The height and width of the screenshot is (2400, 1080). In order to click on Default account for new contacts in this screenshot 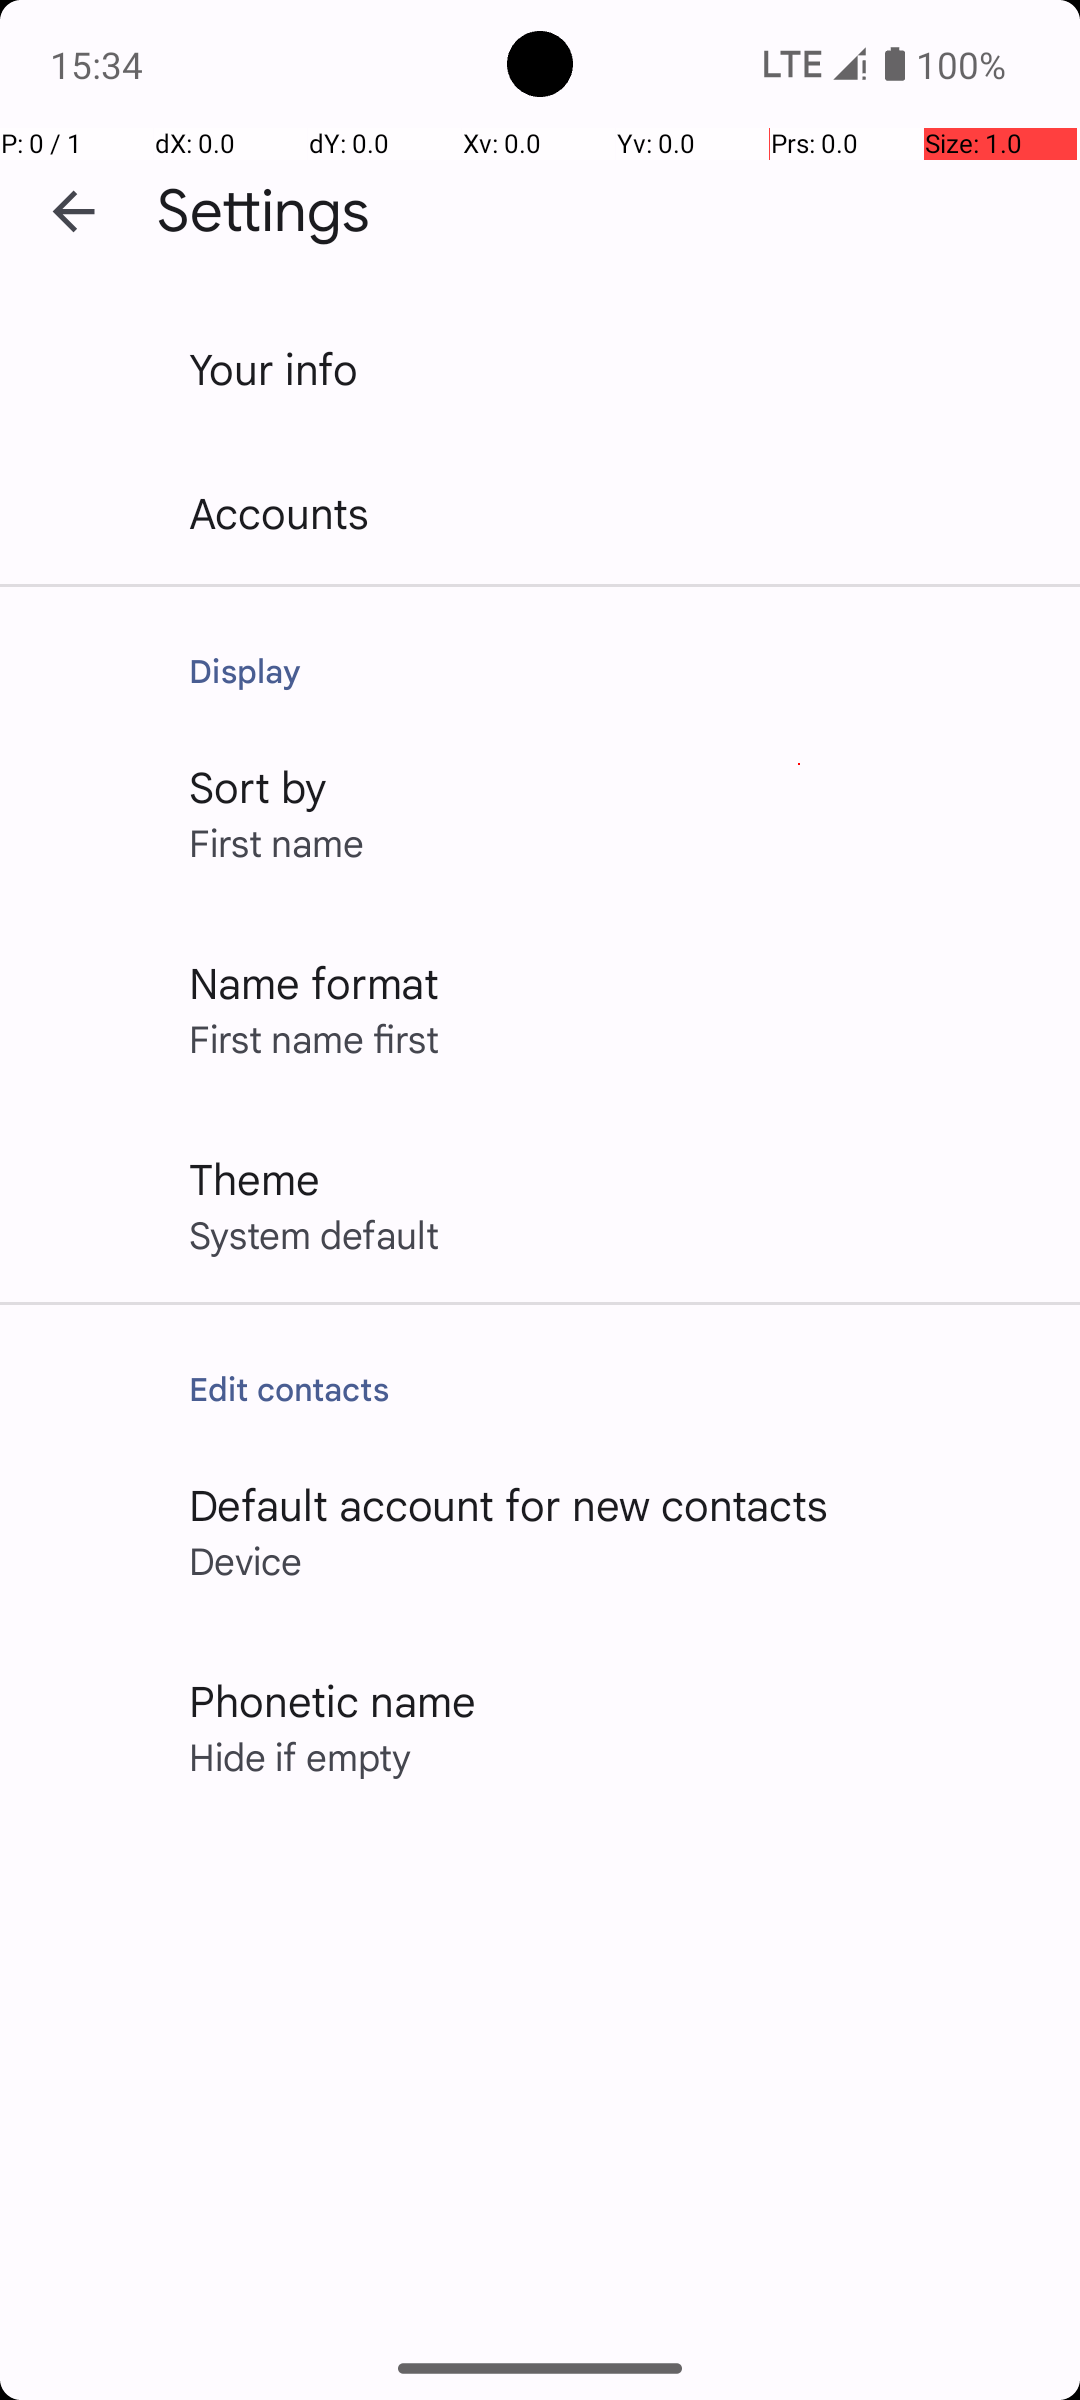, I will do `click(509, 1504)`.